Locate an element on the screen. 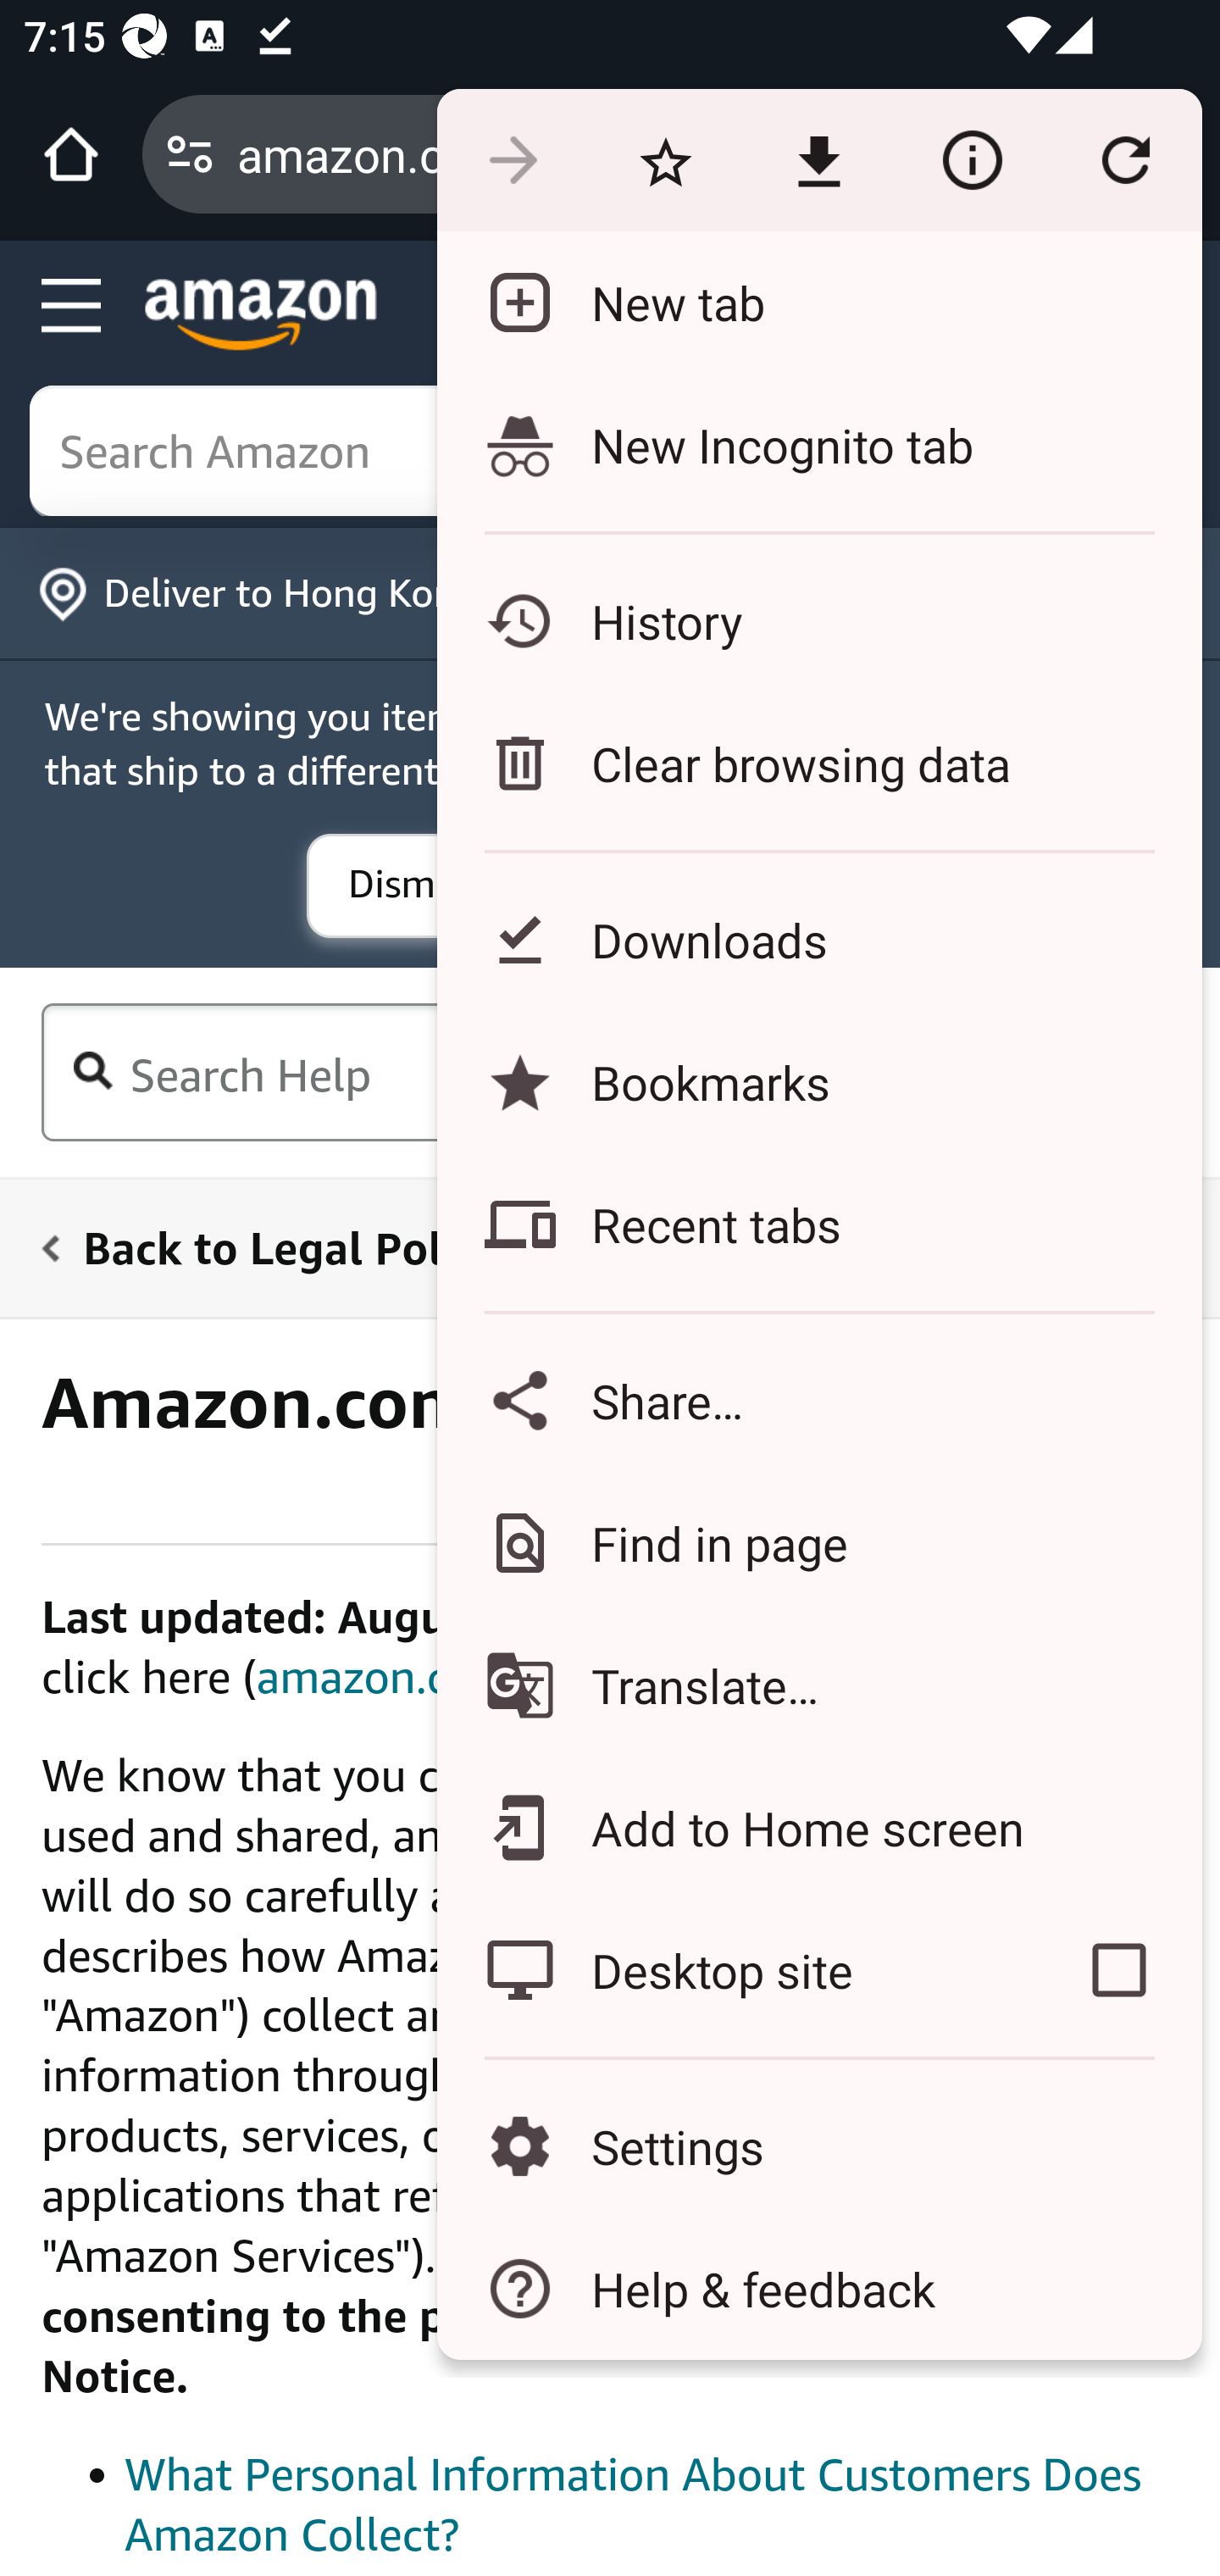  Forward is located at coordinates (513, 161).